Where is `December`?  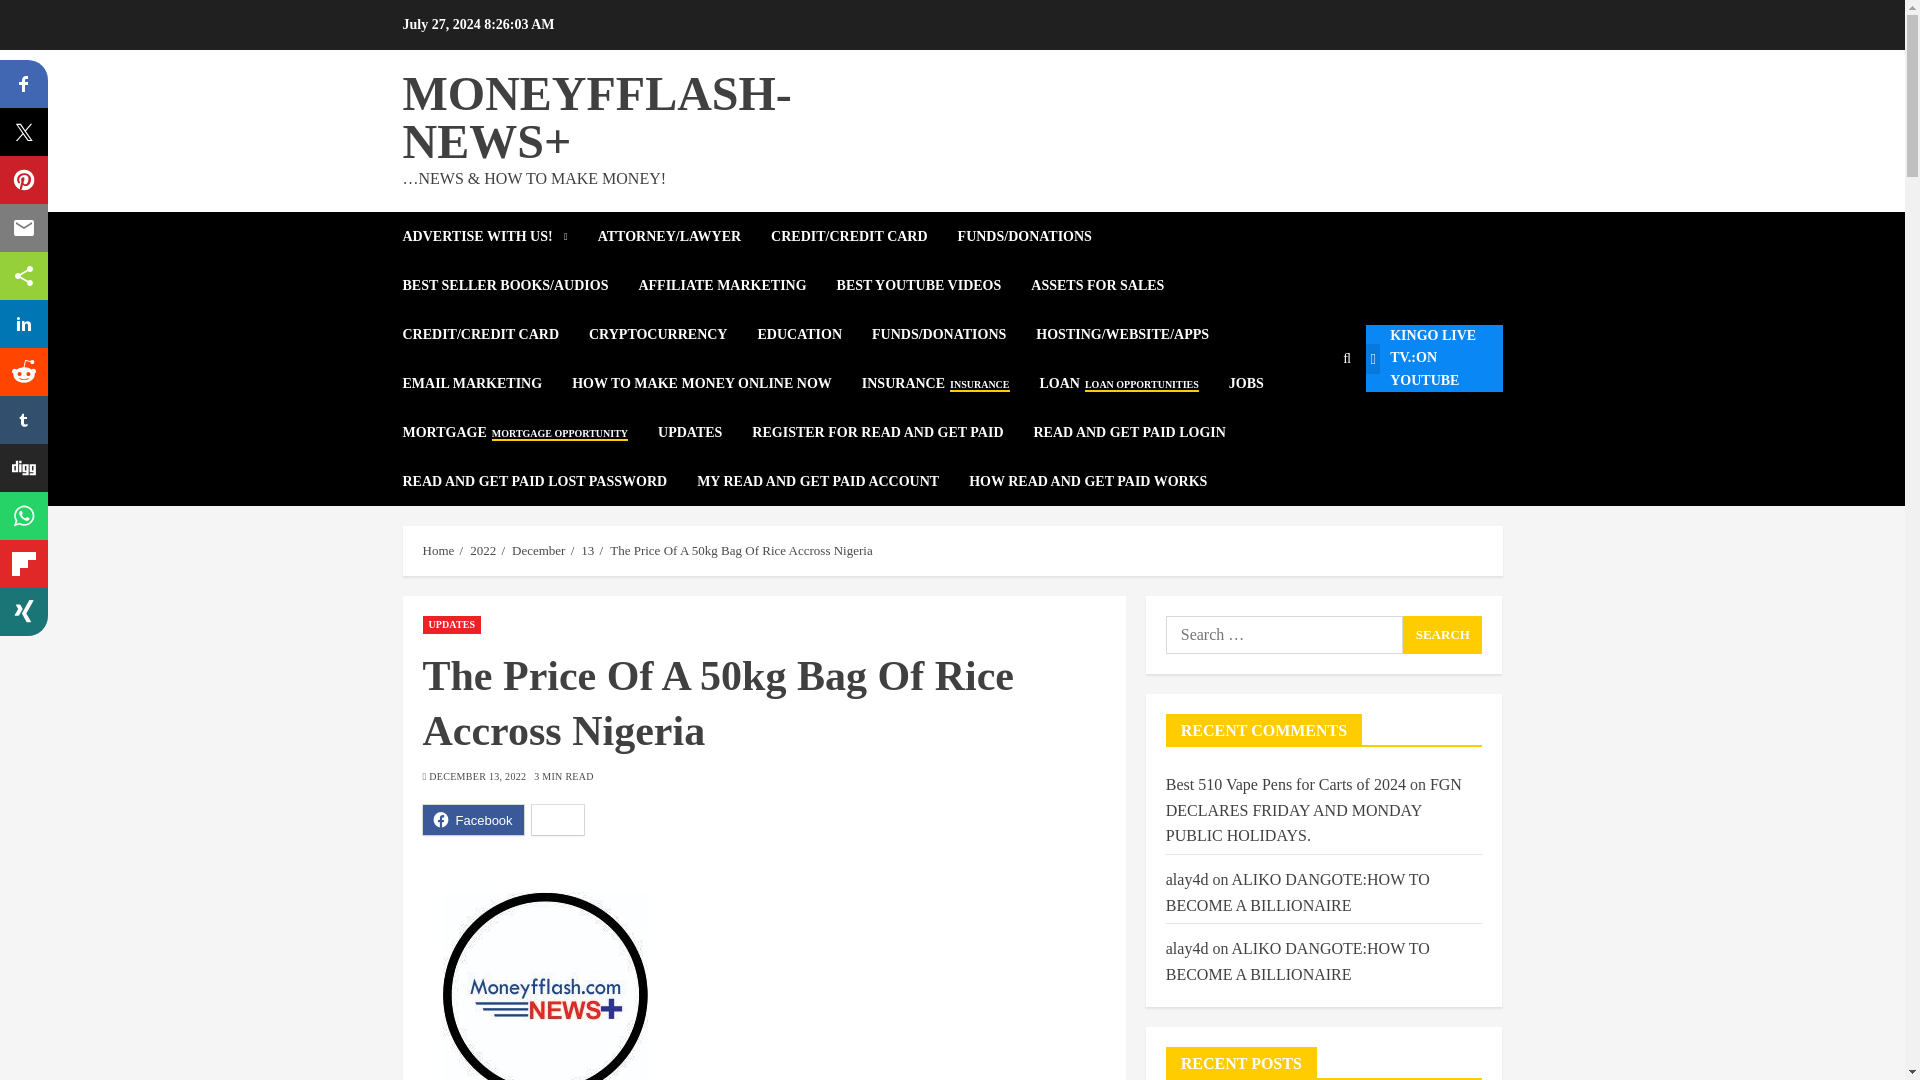
December is located at coordinates (538, 551).